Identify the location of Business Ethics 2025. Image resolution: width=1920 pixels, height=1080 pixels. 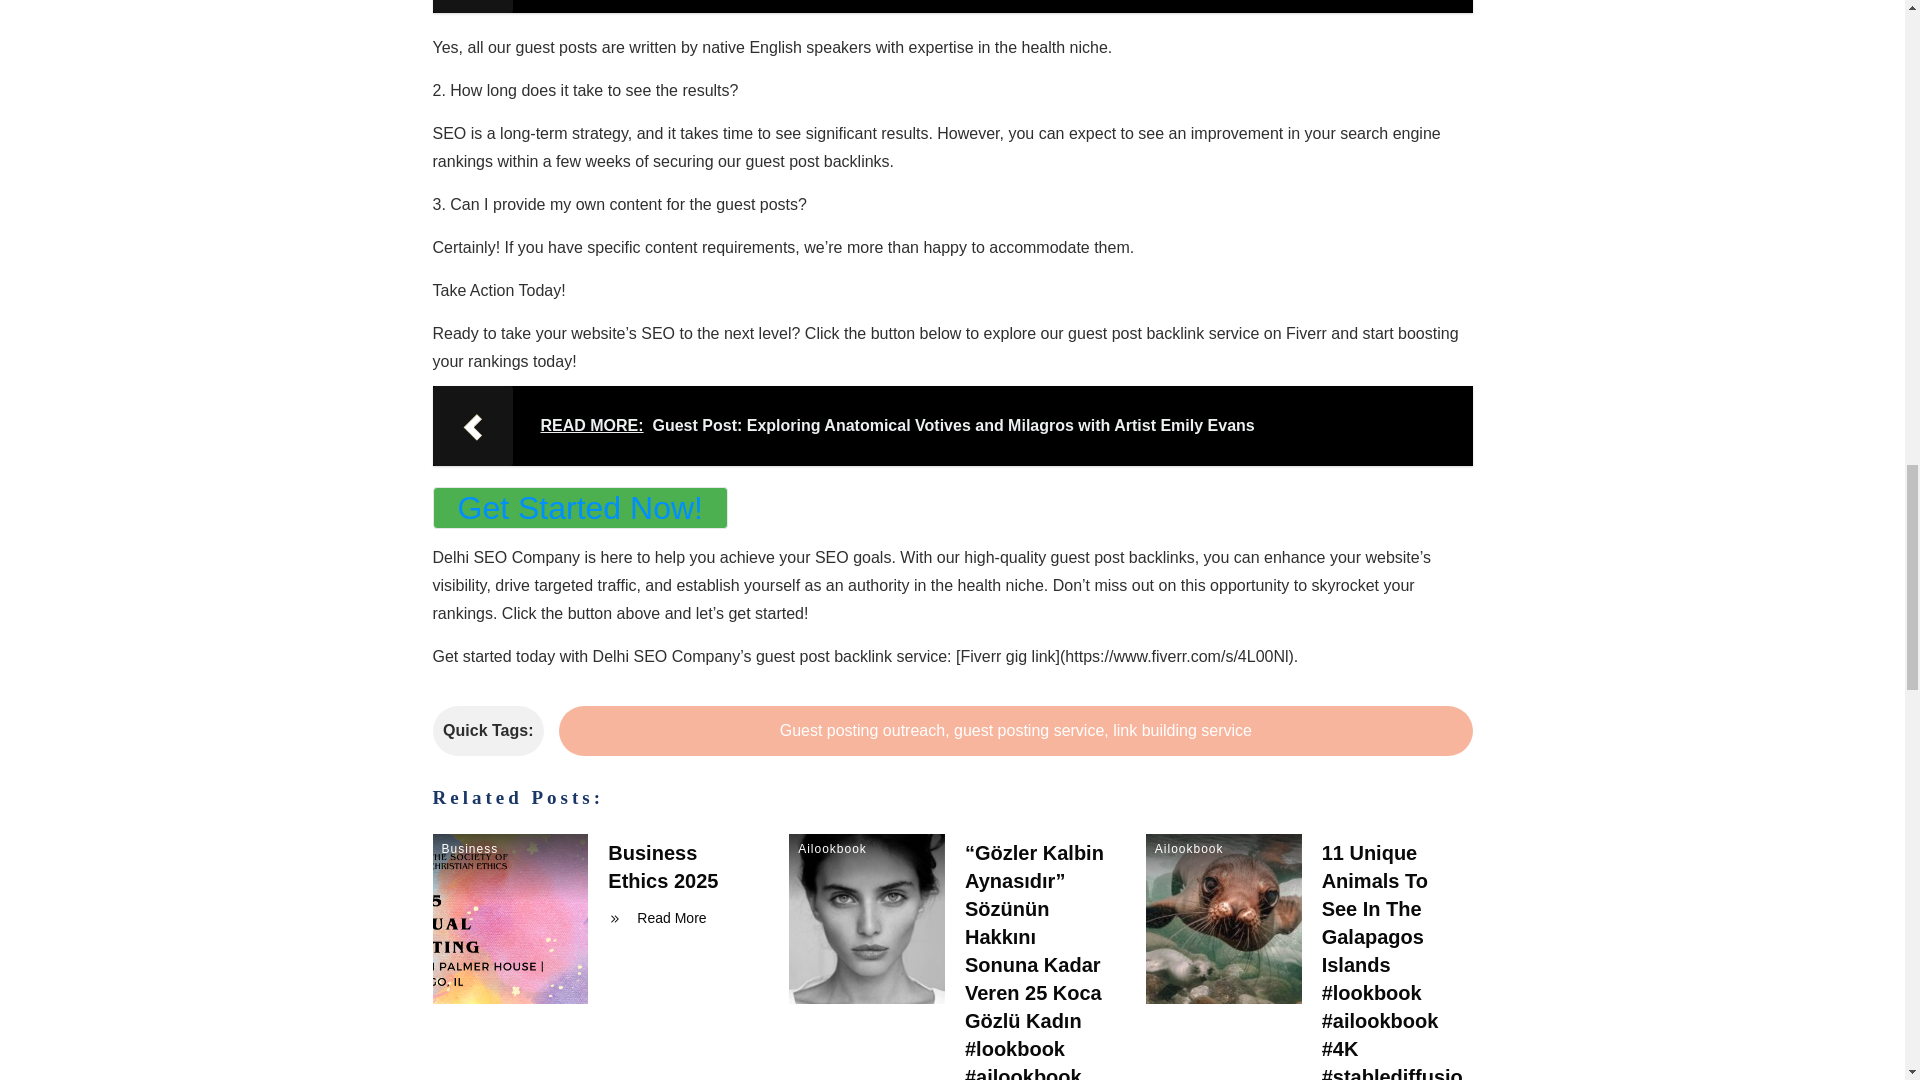
(663, 867).